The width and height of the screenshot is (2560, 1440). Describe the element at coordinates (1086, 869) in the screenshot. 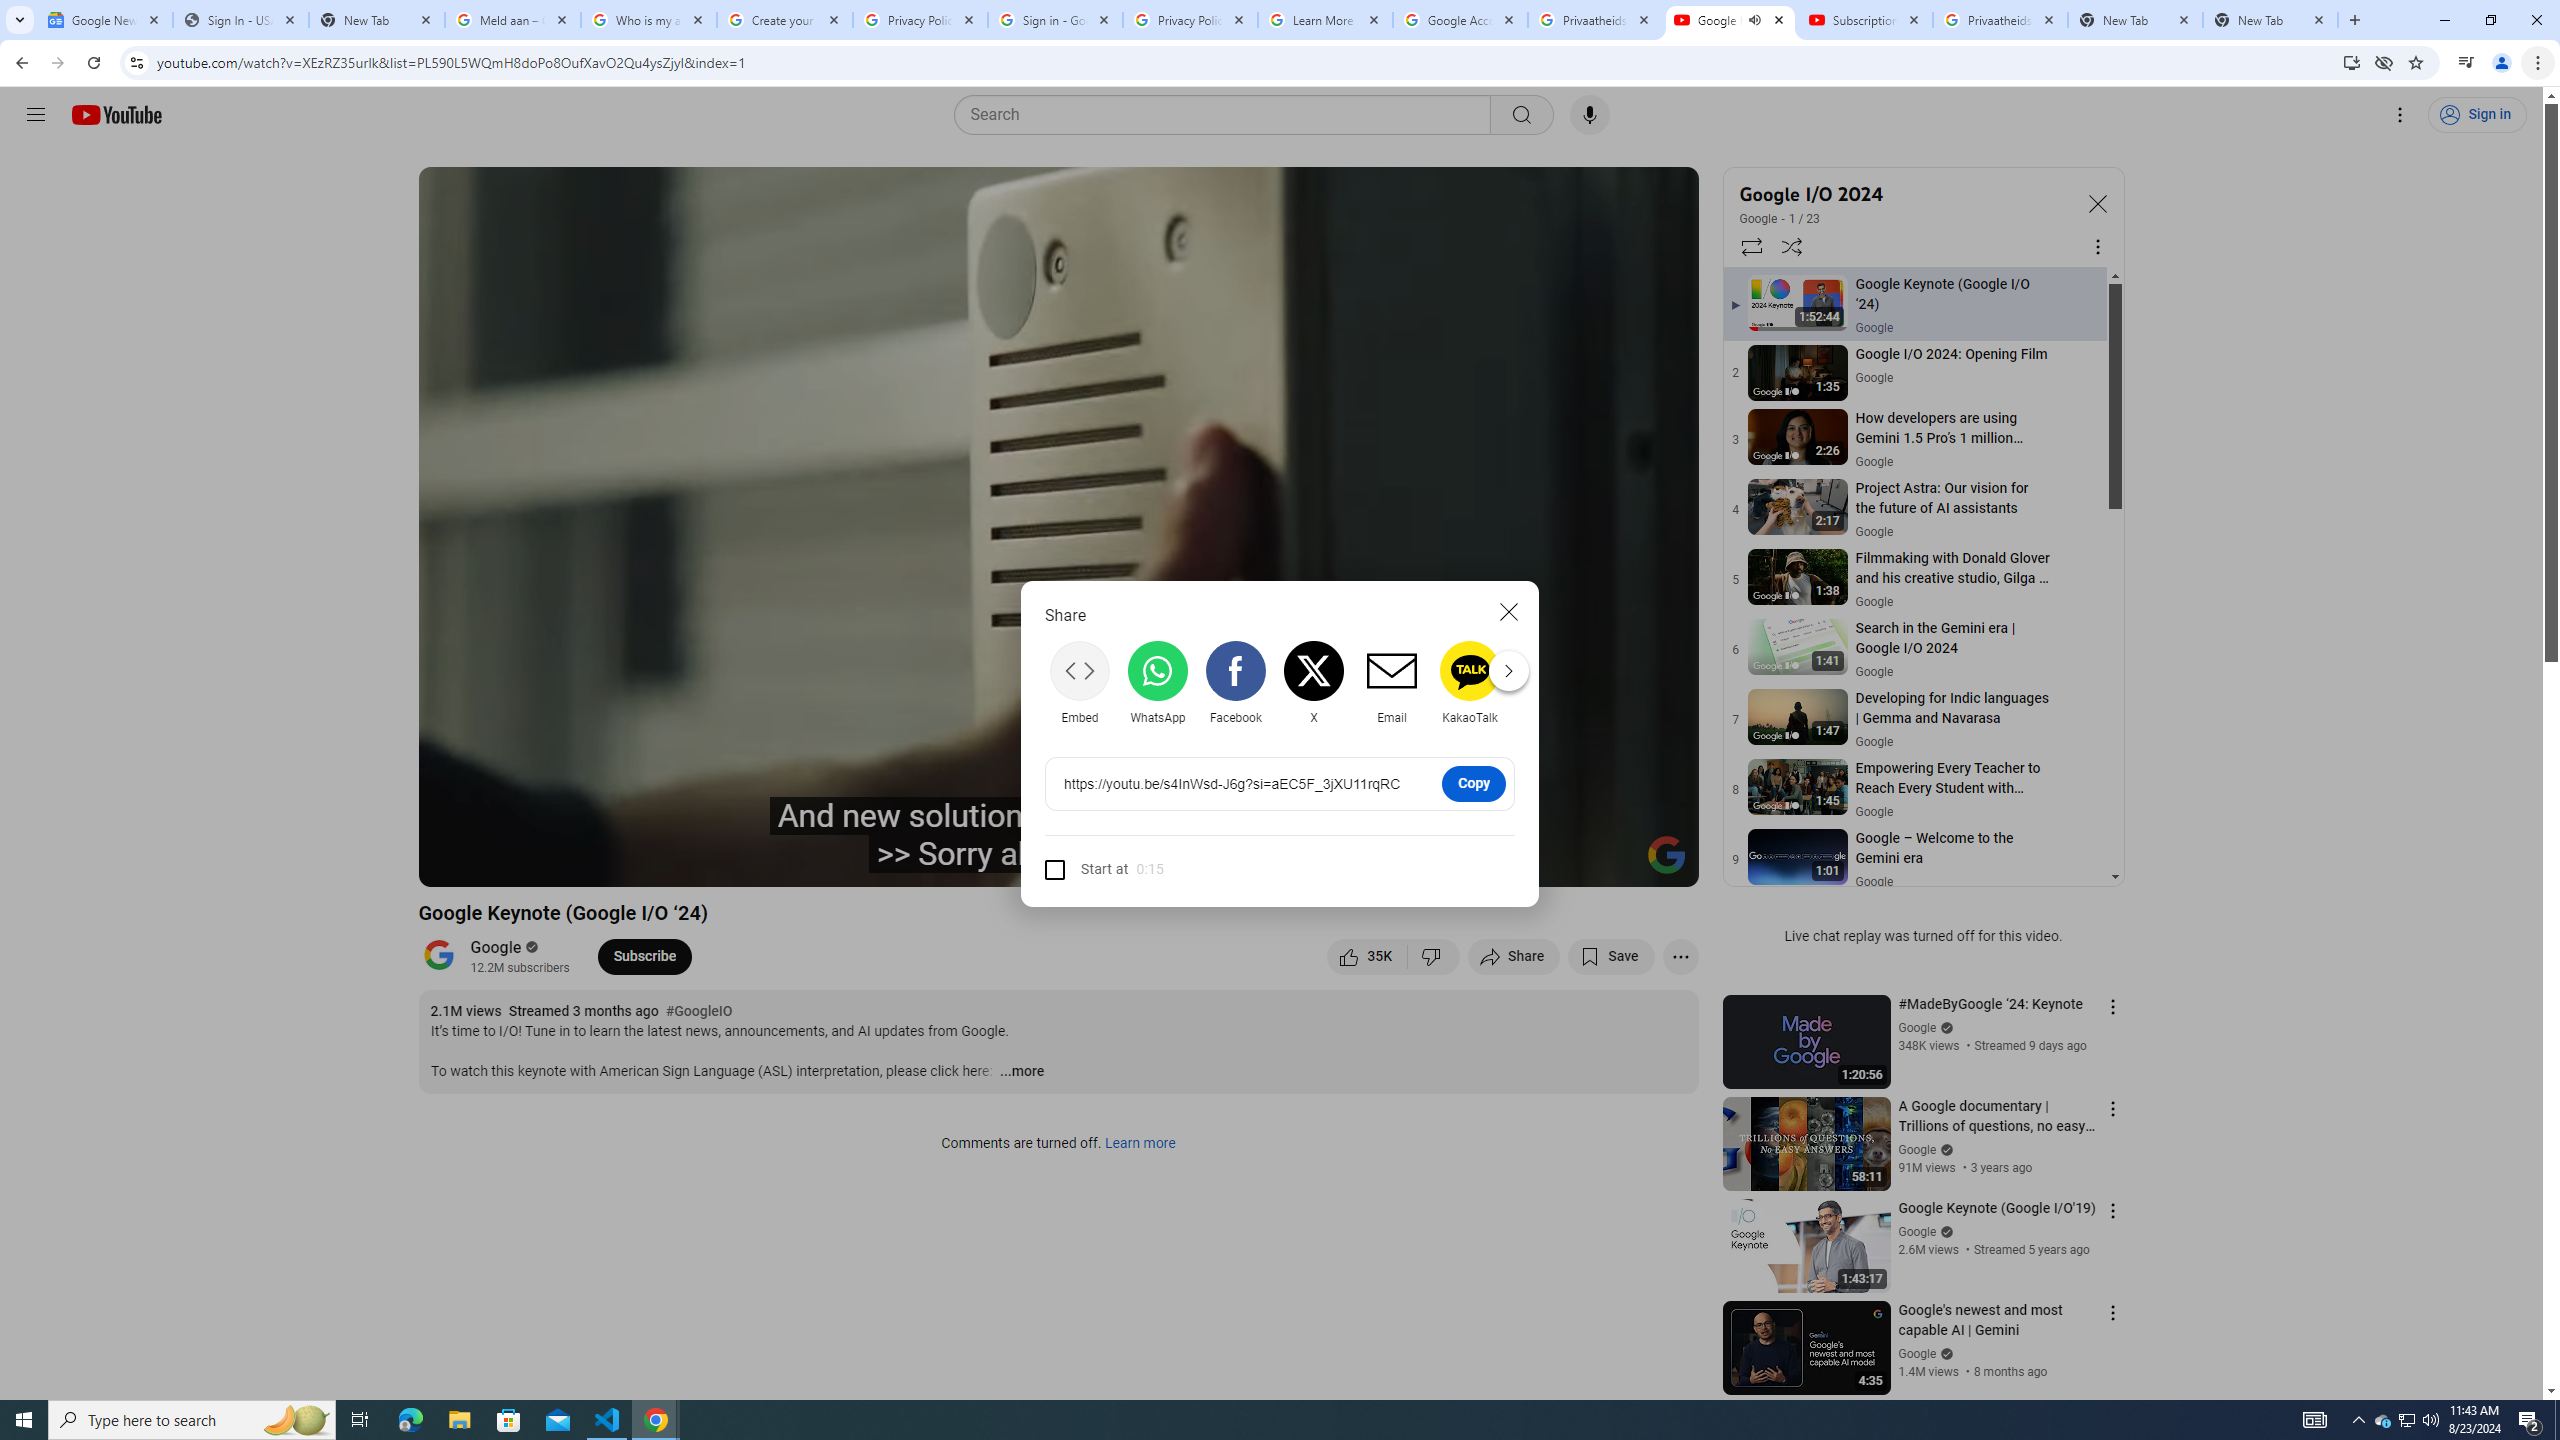

I see `Start at` at that location.